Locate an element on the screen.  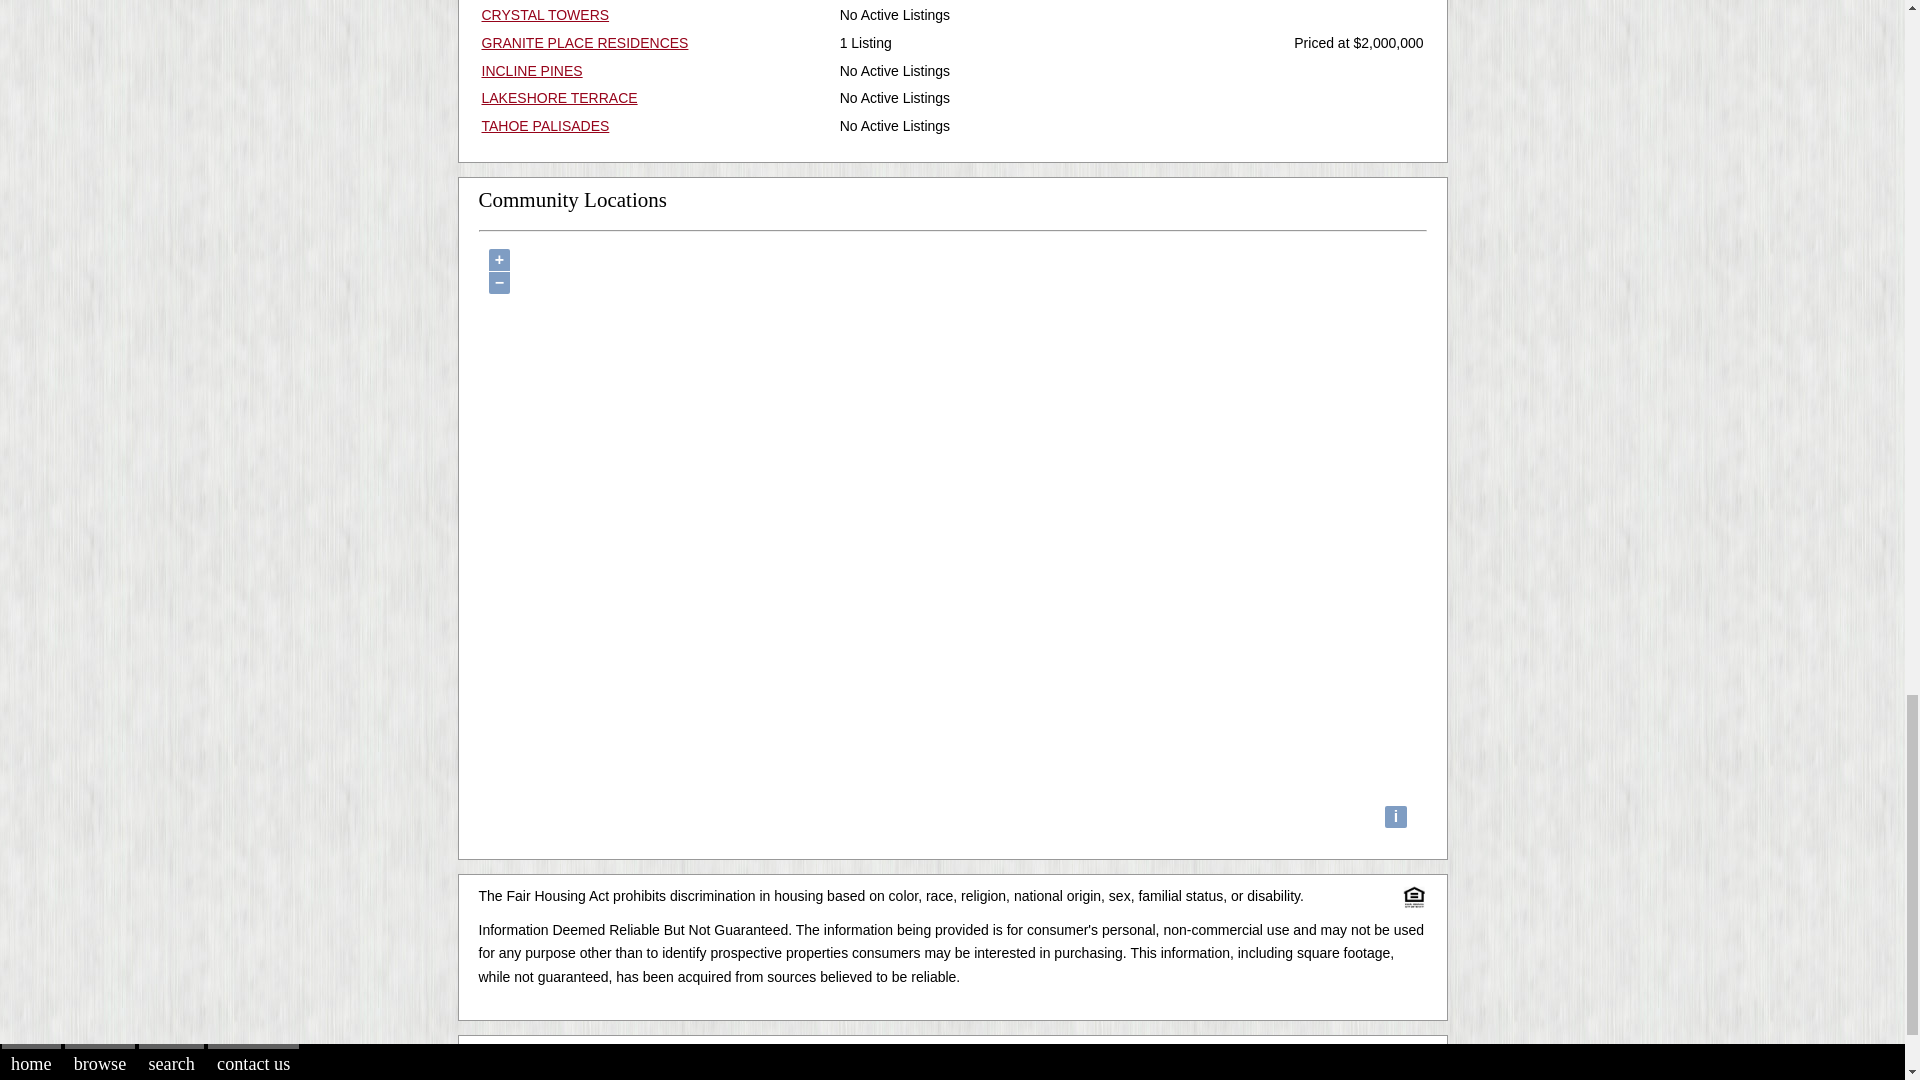
LAKESHORE TERRACE is located at coordinates (559, 97).